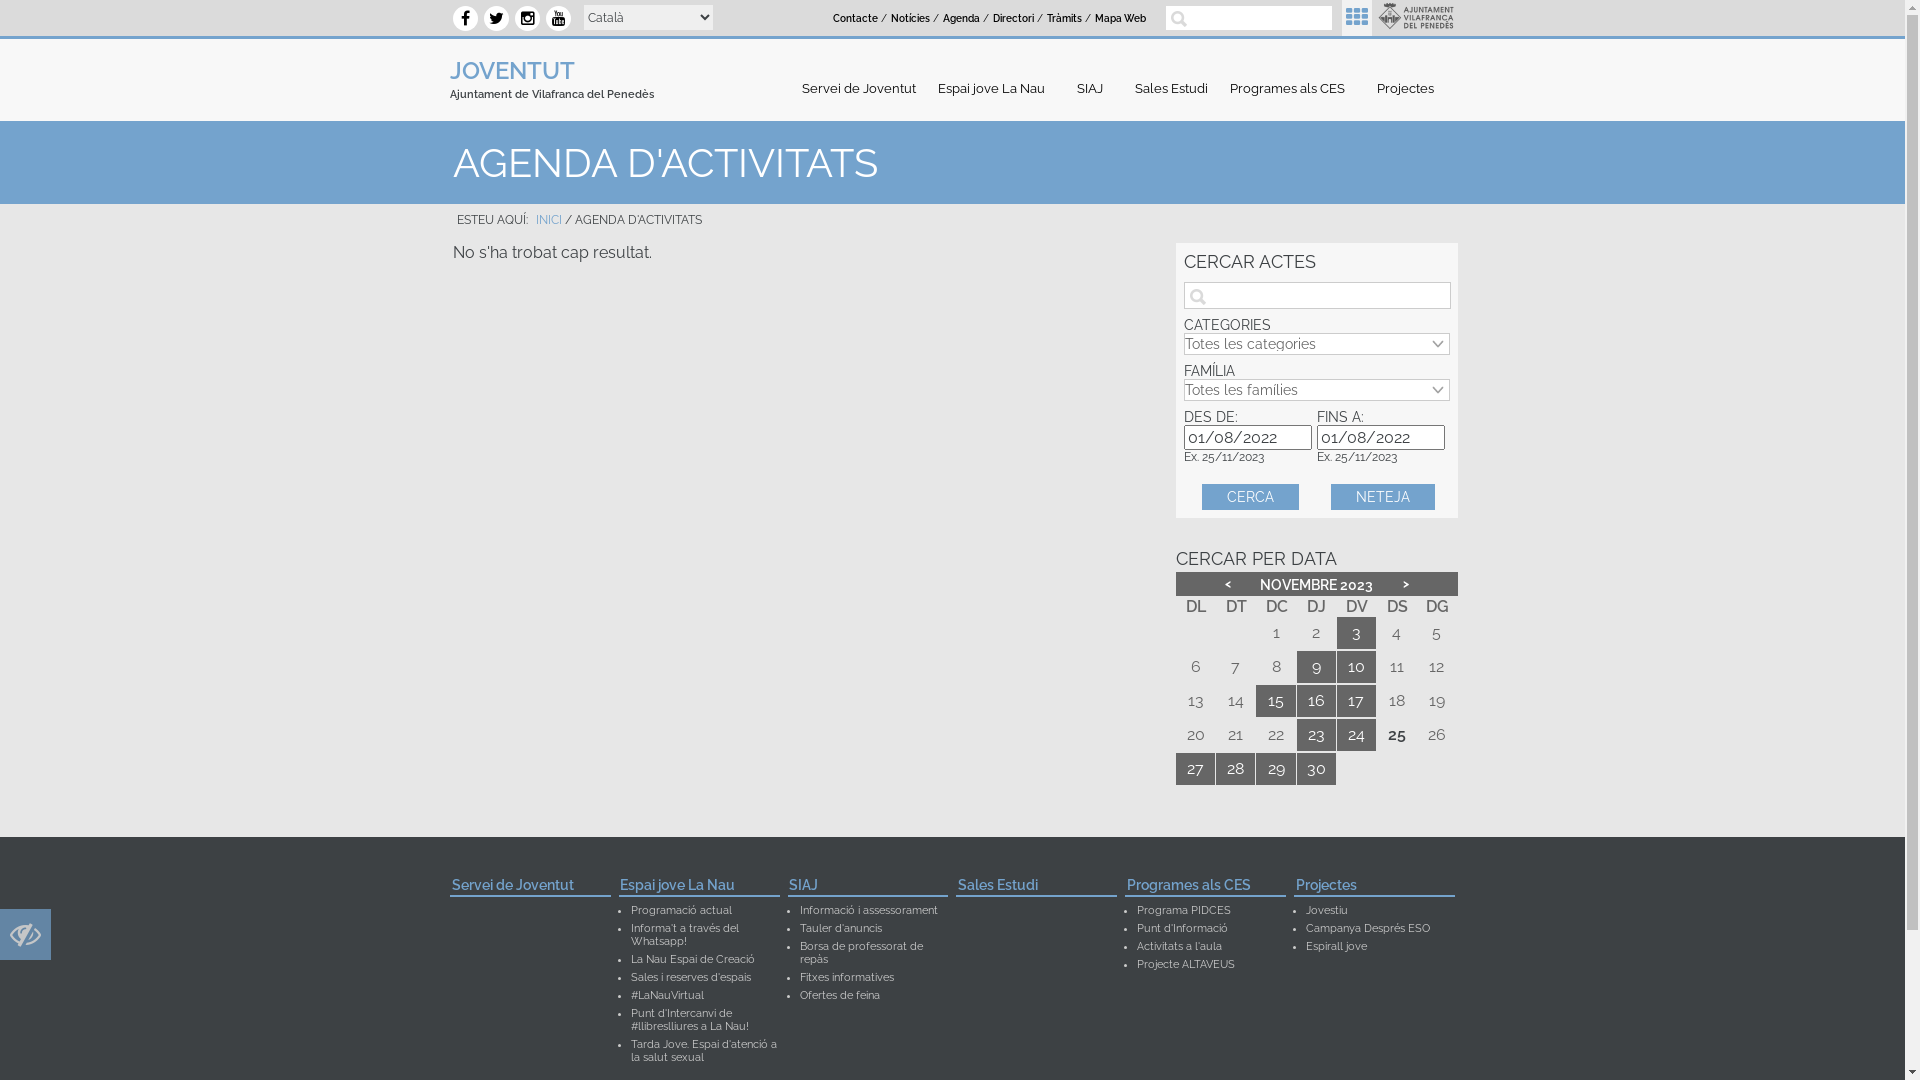 The width and height of the screenshot is (1920, 1080). Describe the element at coordinates (1228, 584) in the screenshot. I see `<` at that location.